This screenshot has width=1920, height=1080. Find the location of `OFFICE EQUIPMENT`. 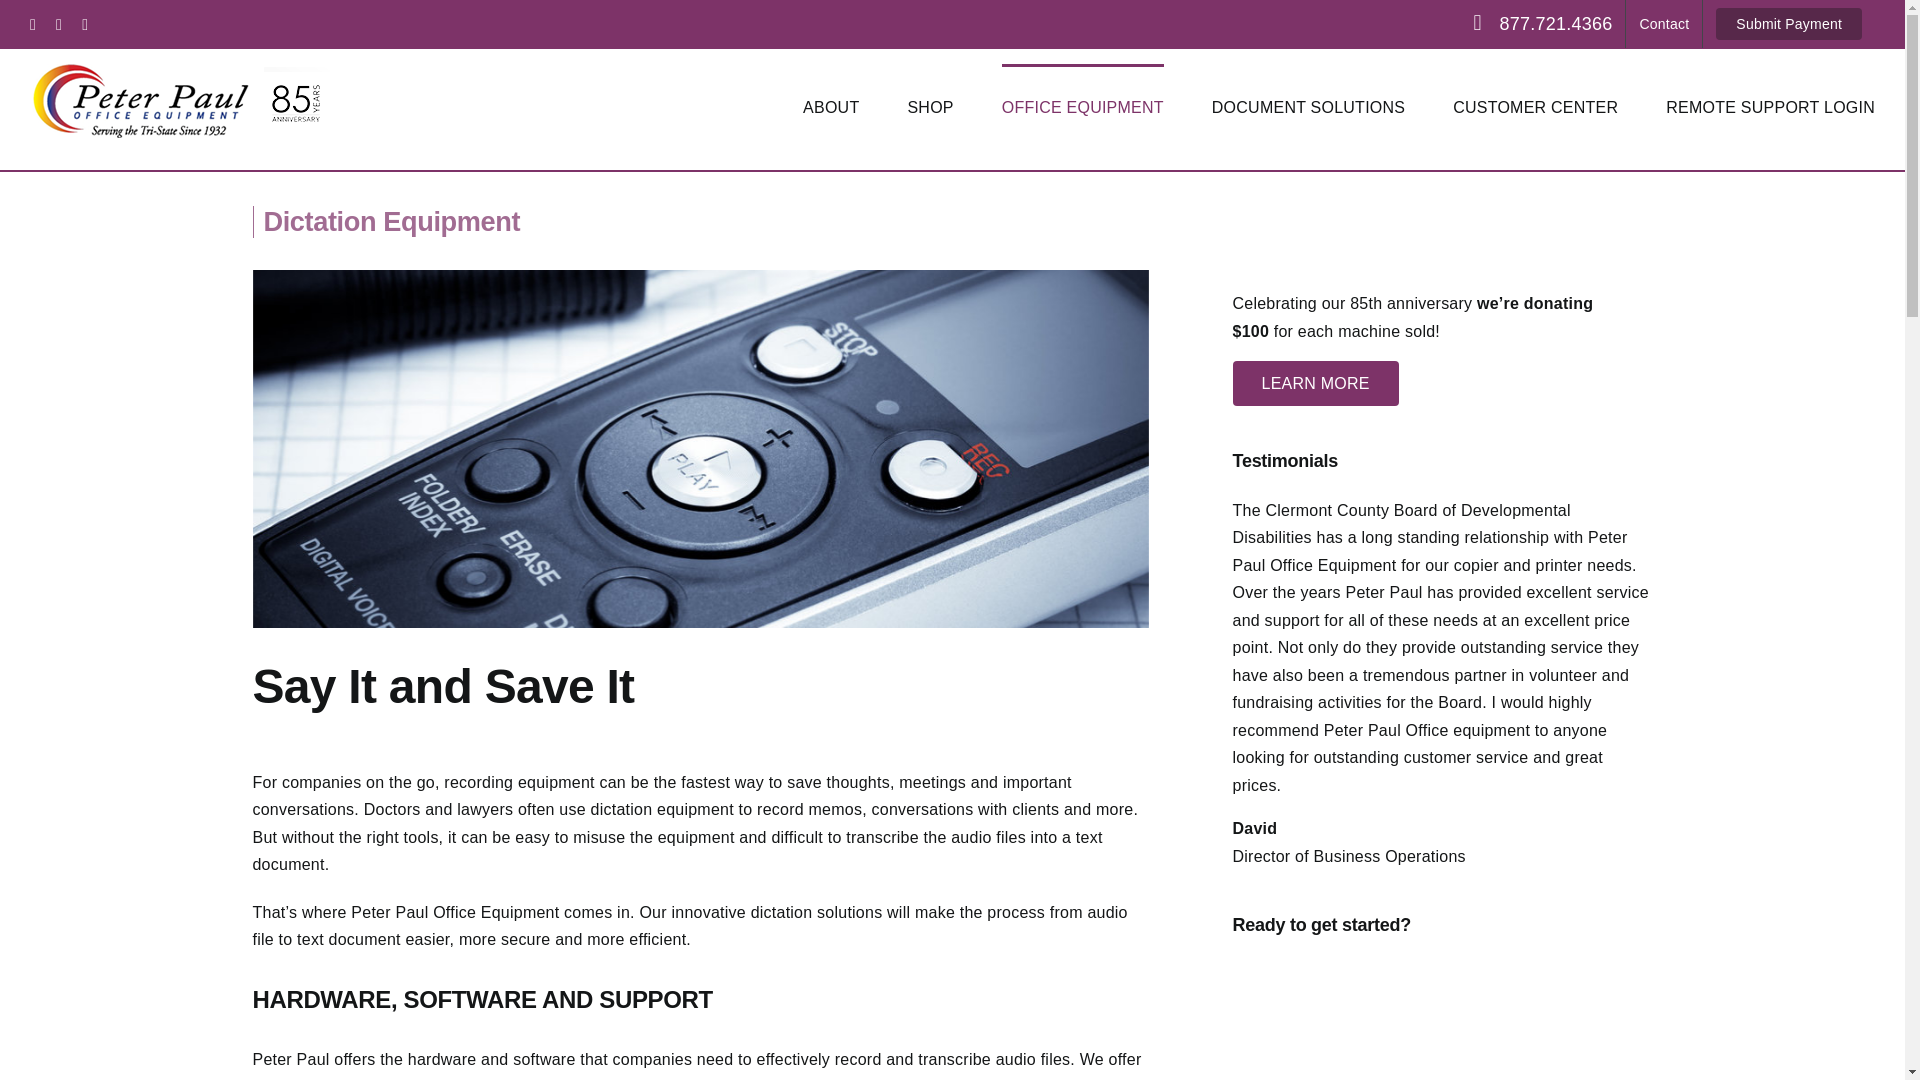

OFFICE EQUIPMENT is located at coordinates (1082, 105).